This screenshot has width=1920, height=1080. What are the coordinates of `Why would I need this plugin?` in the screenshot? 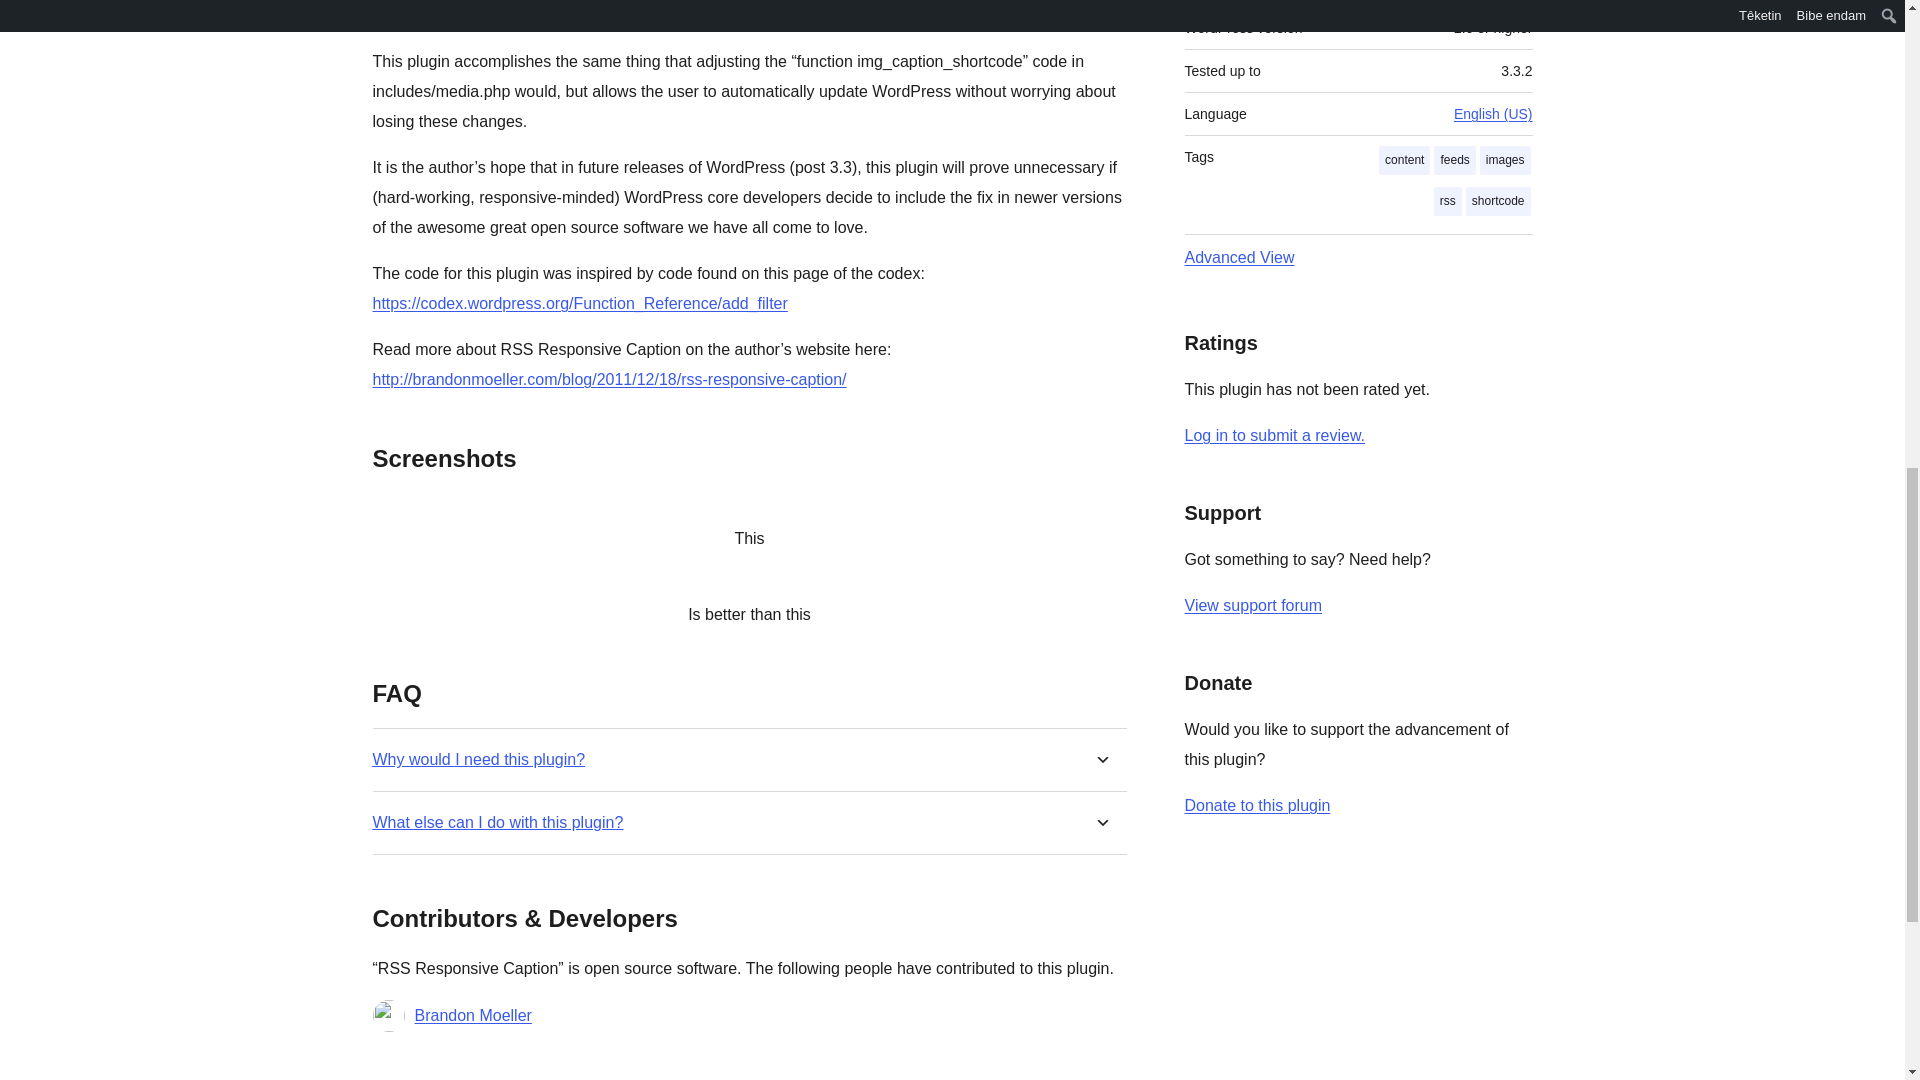 It's located at (478, 758).